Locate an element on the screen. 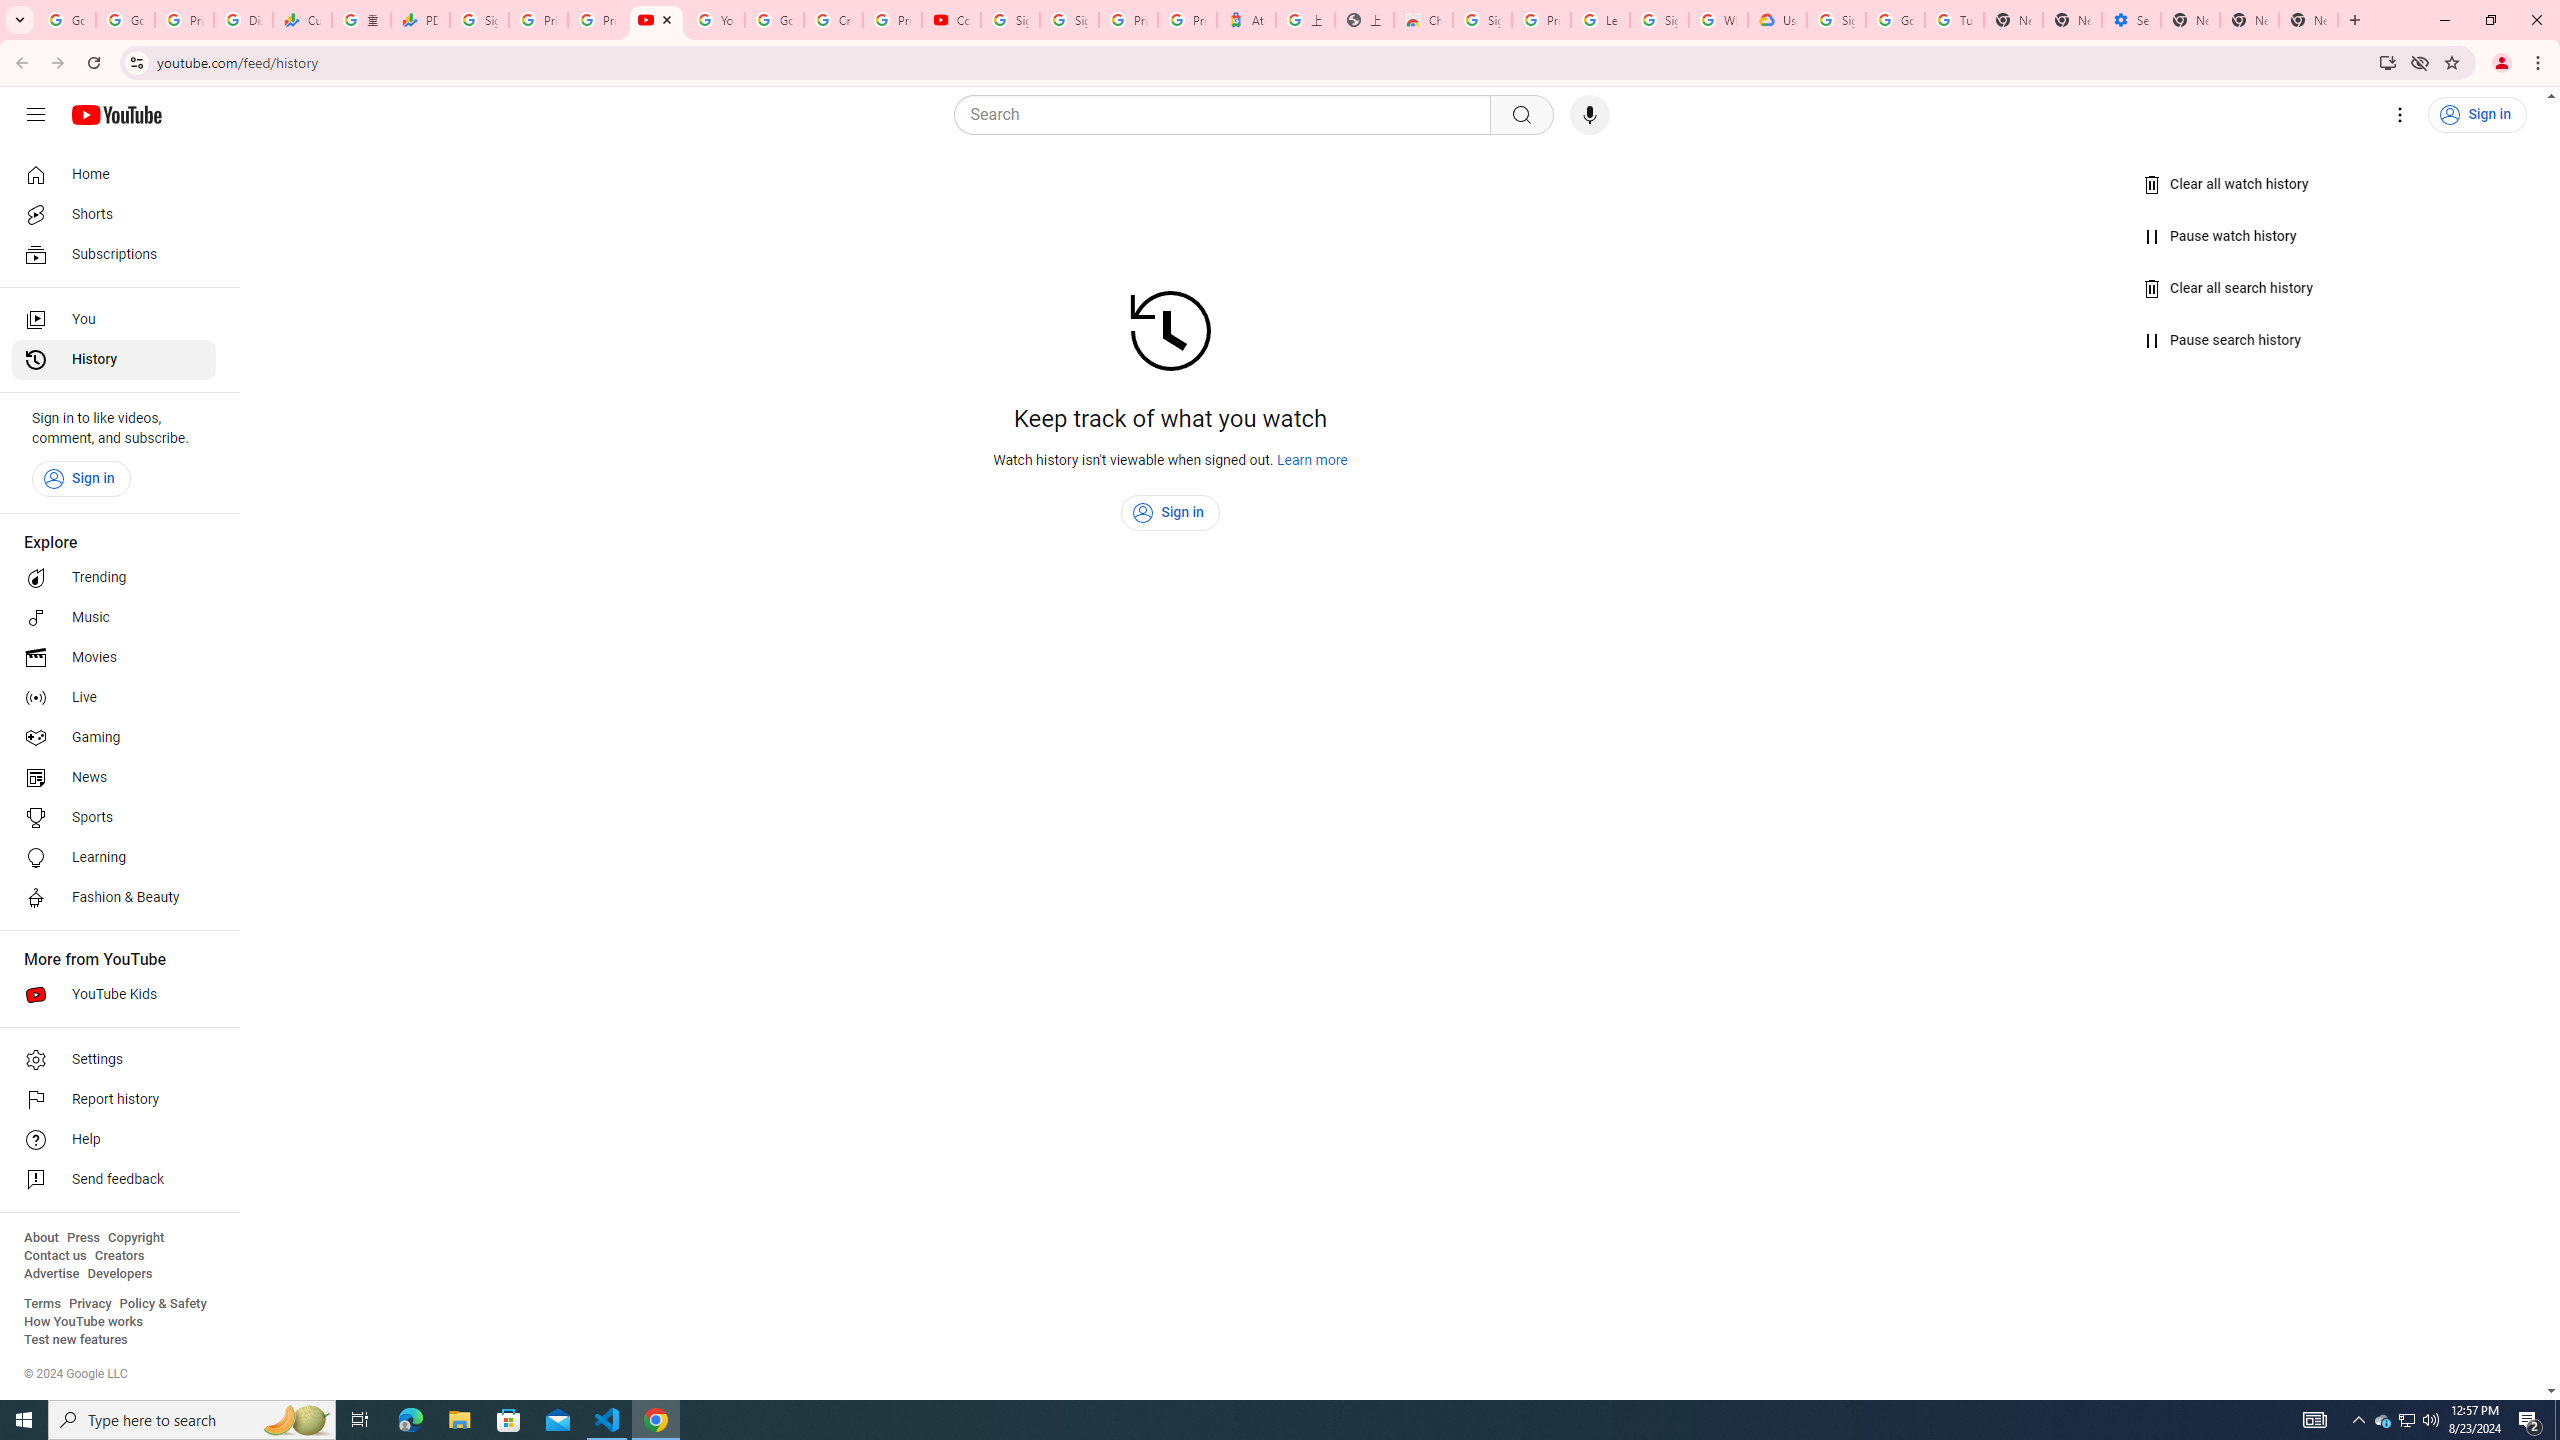 The height and width of the screenshot is (1440, 2560). Creators is located at coordinates (120, 1256).